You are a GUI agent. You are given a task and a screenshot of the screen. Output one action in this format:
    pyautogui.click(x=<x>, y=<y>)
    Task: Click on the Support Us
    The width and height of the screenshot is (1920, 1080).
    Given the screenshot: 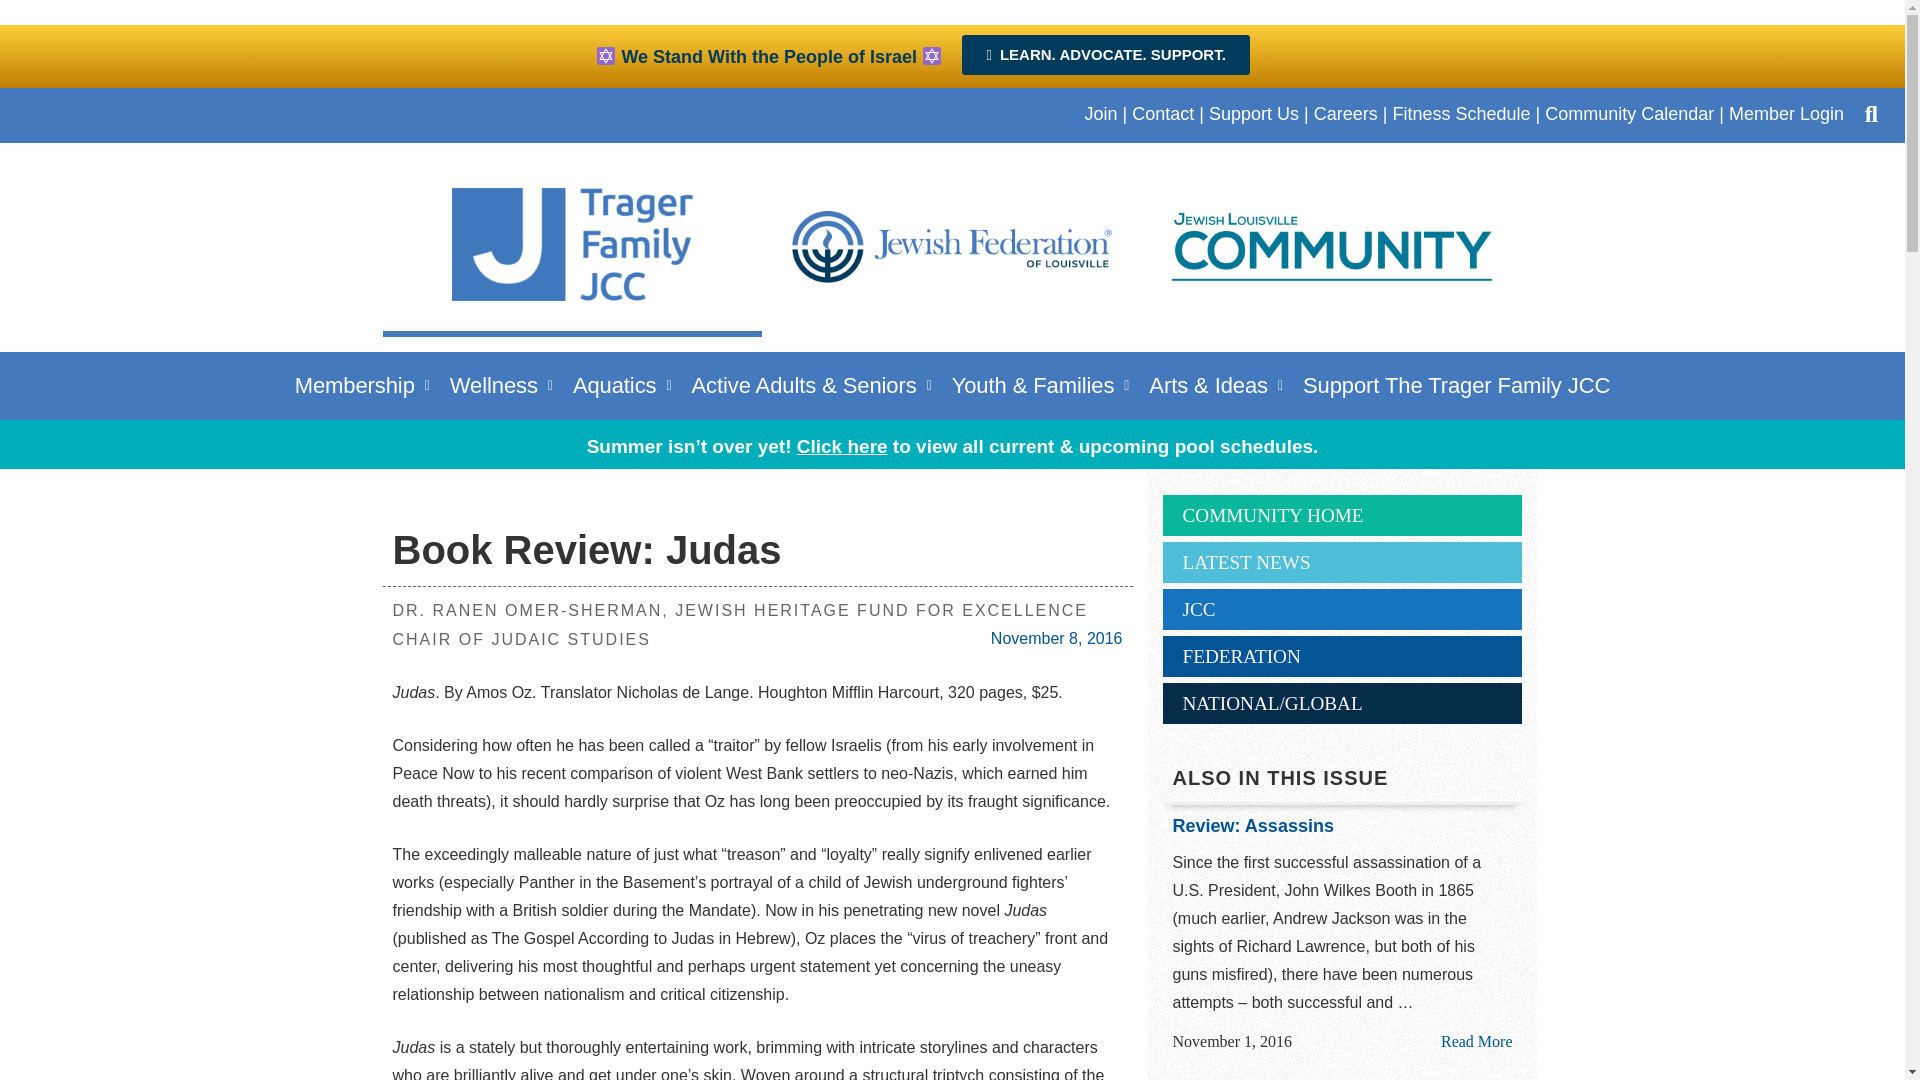 What is the action you would take?
    pyautogui.click(x=1254, y=114)
    